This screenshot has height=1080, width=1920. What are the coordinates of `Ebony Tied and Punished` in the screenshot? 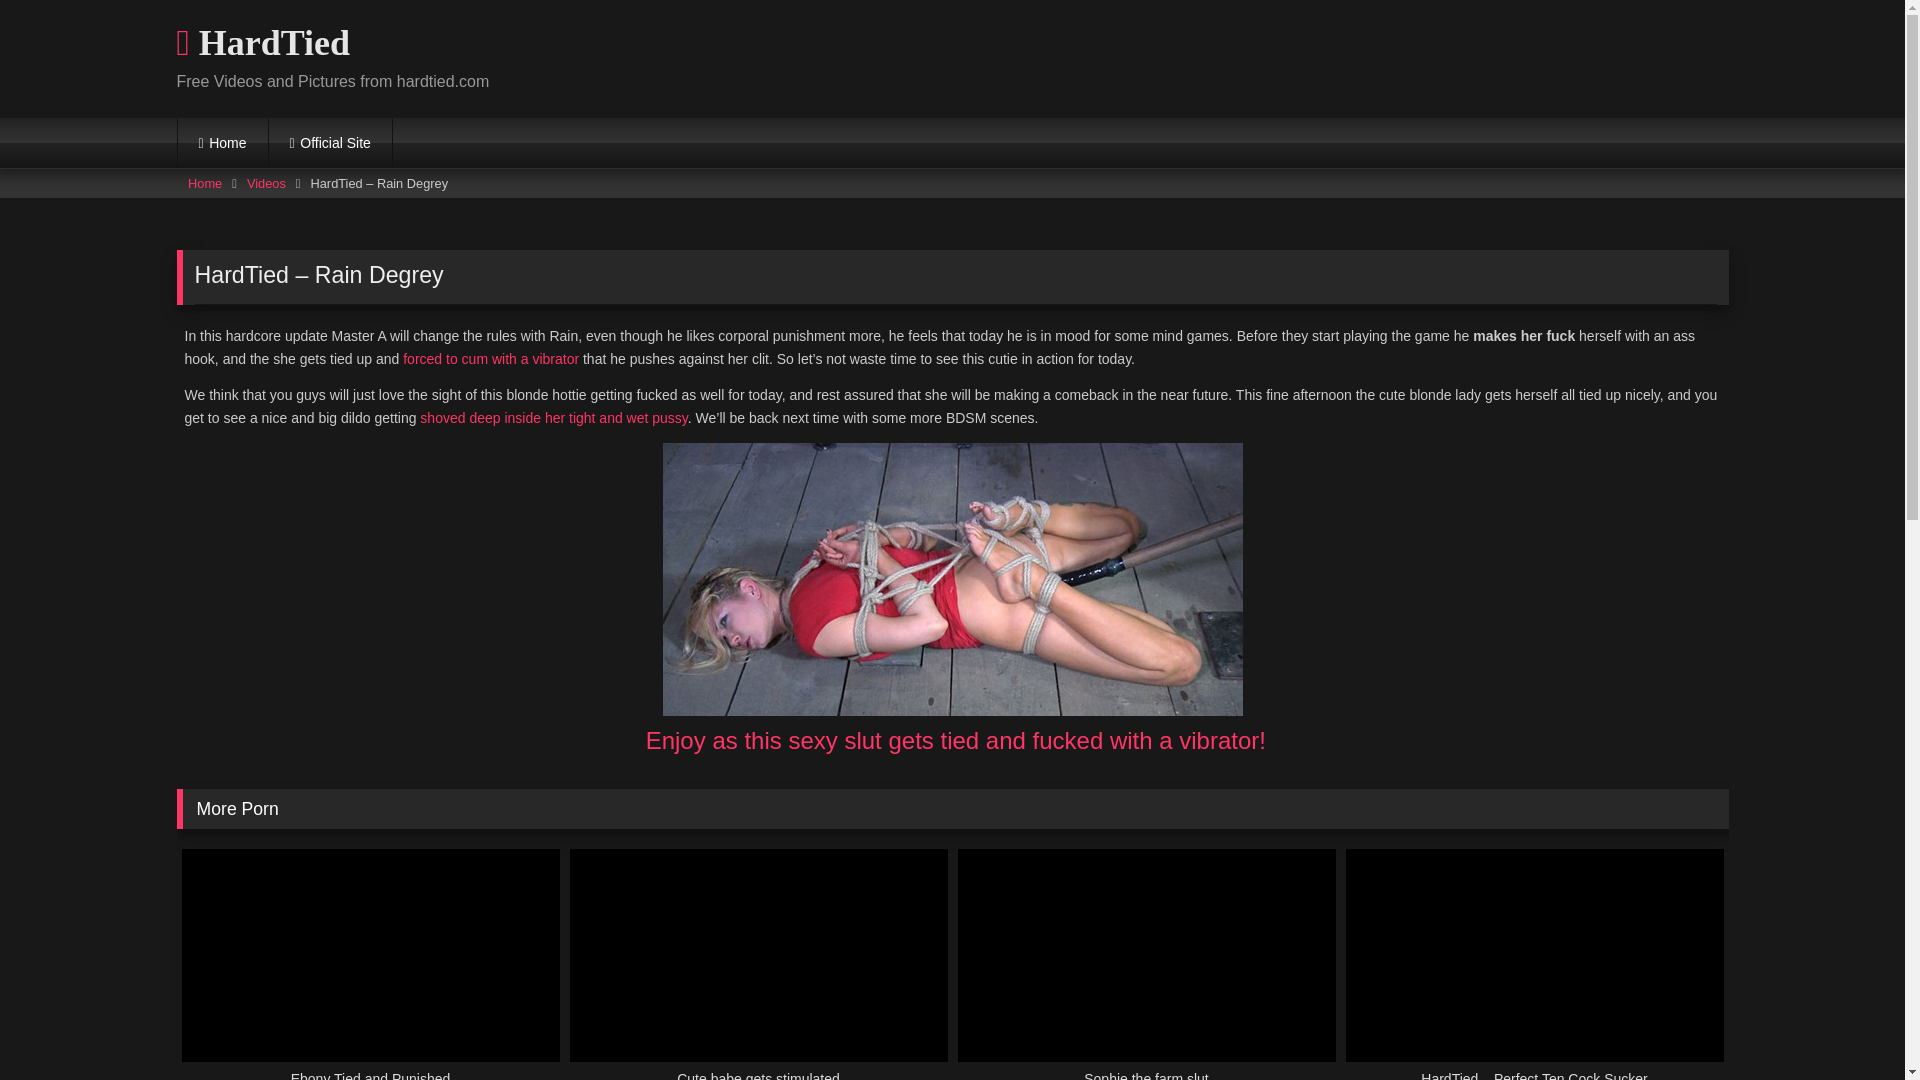 It's located at (371, 964).